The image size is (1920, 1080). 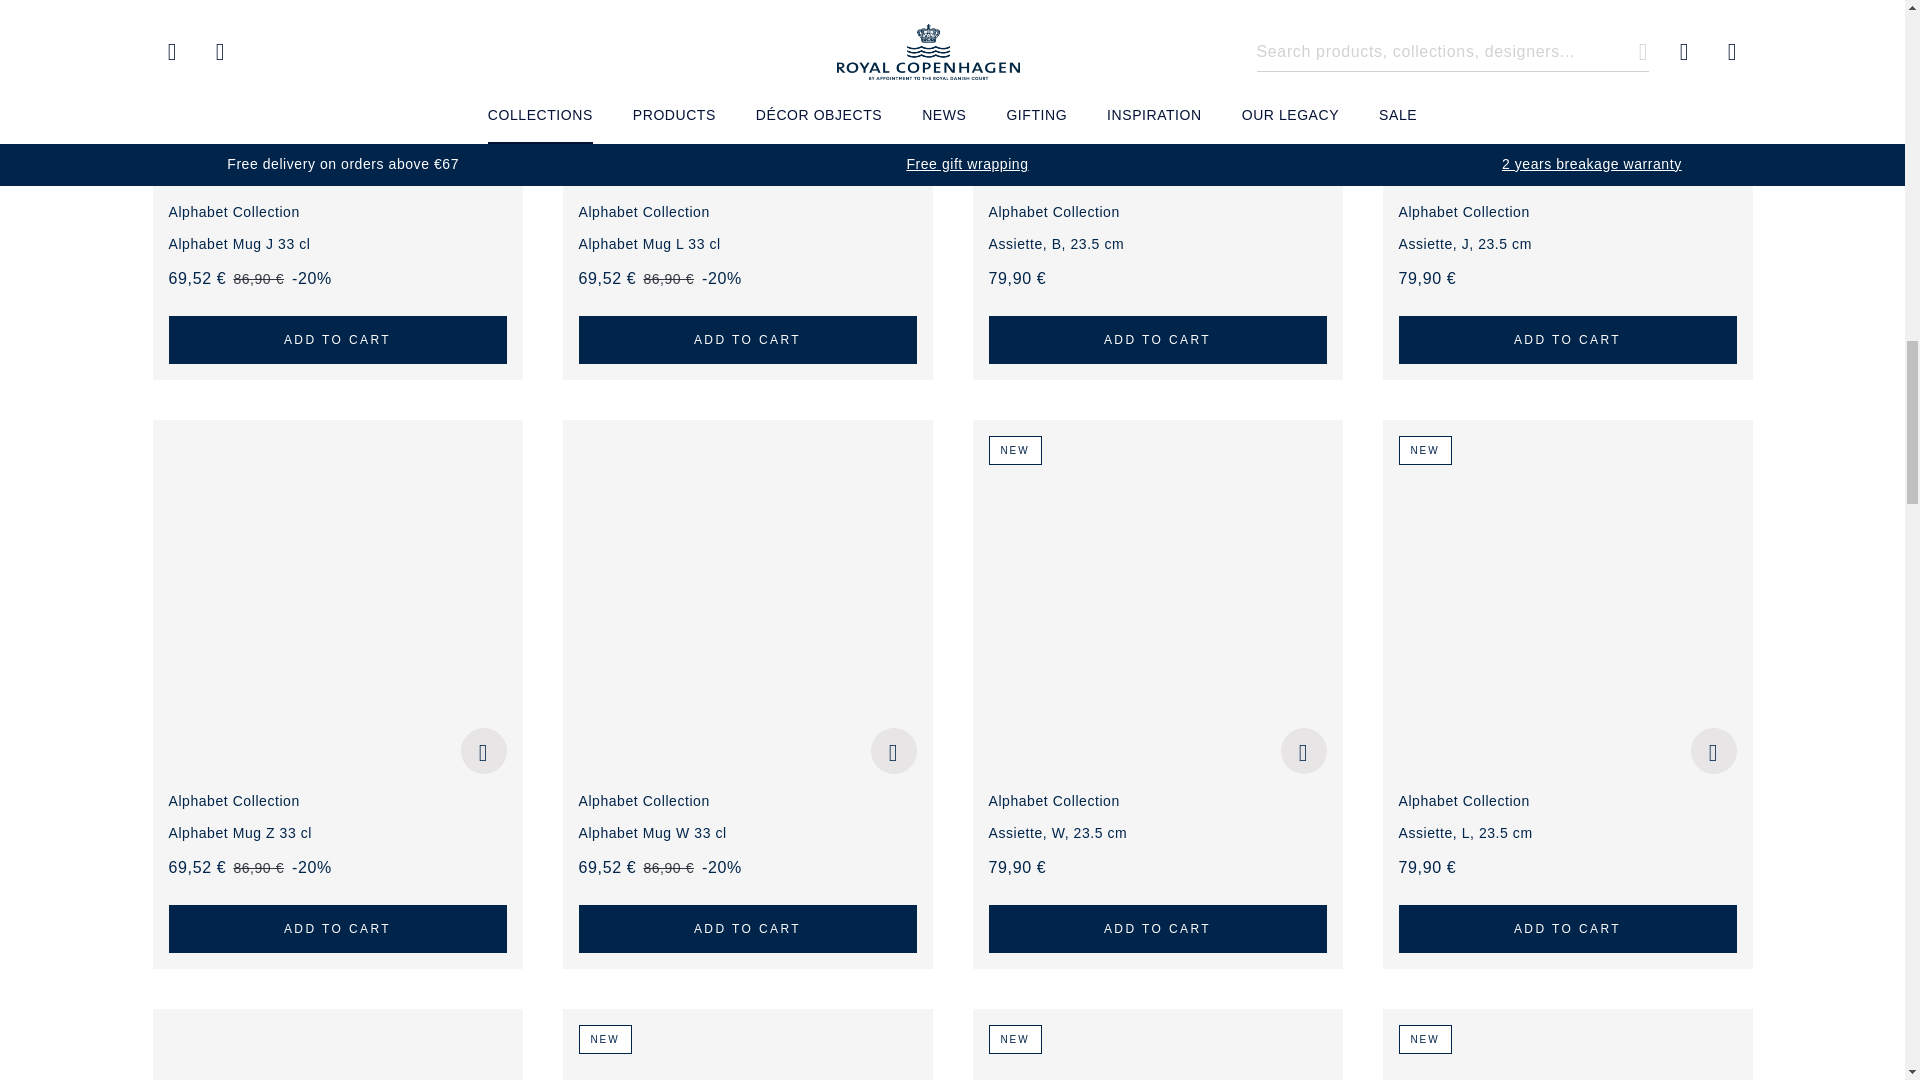 I want to click on Add to cart, so click(x=746, y=340).